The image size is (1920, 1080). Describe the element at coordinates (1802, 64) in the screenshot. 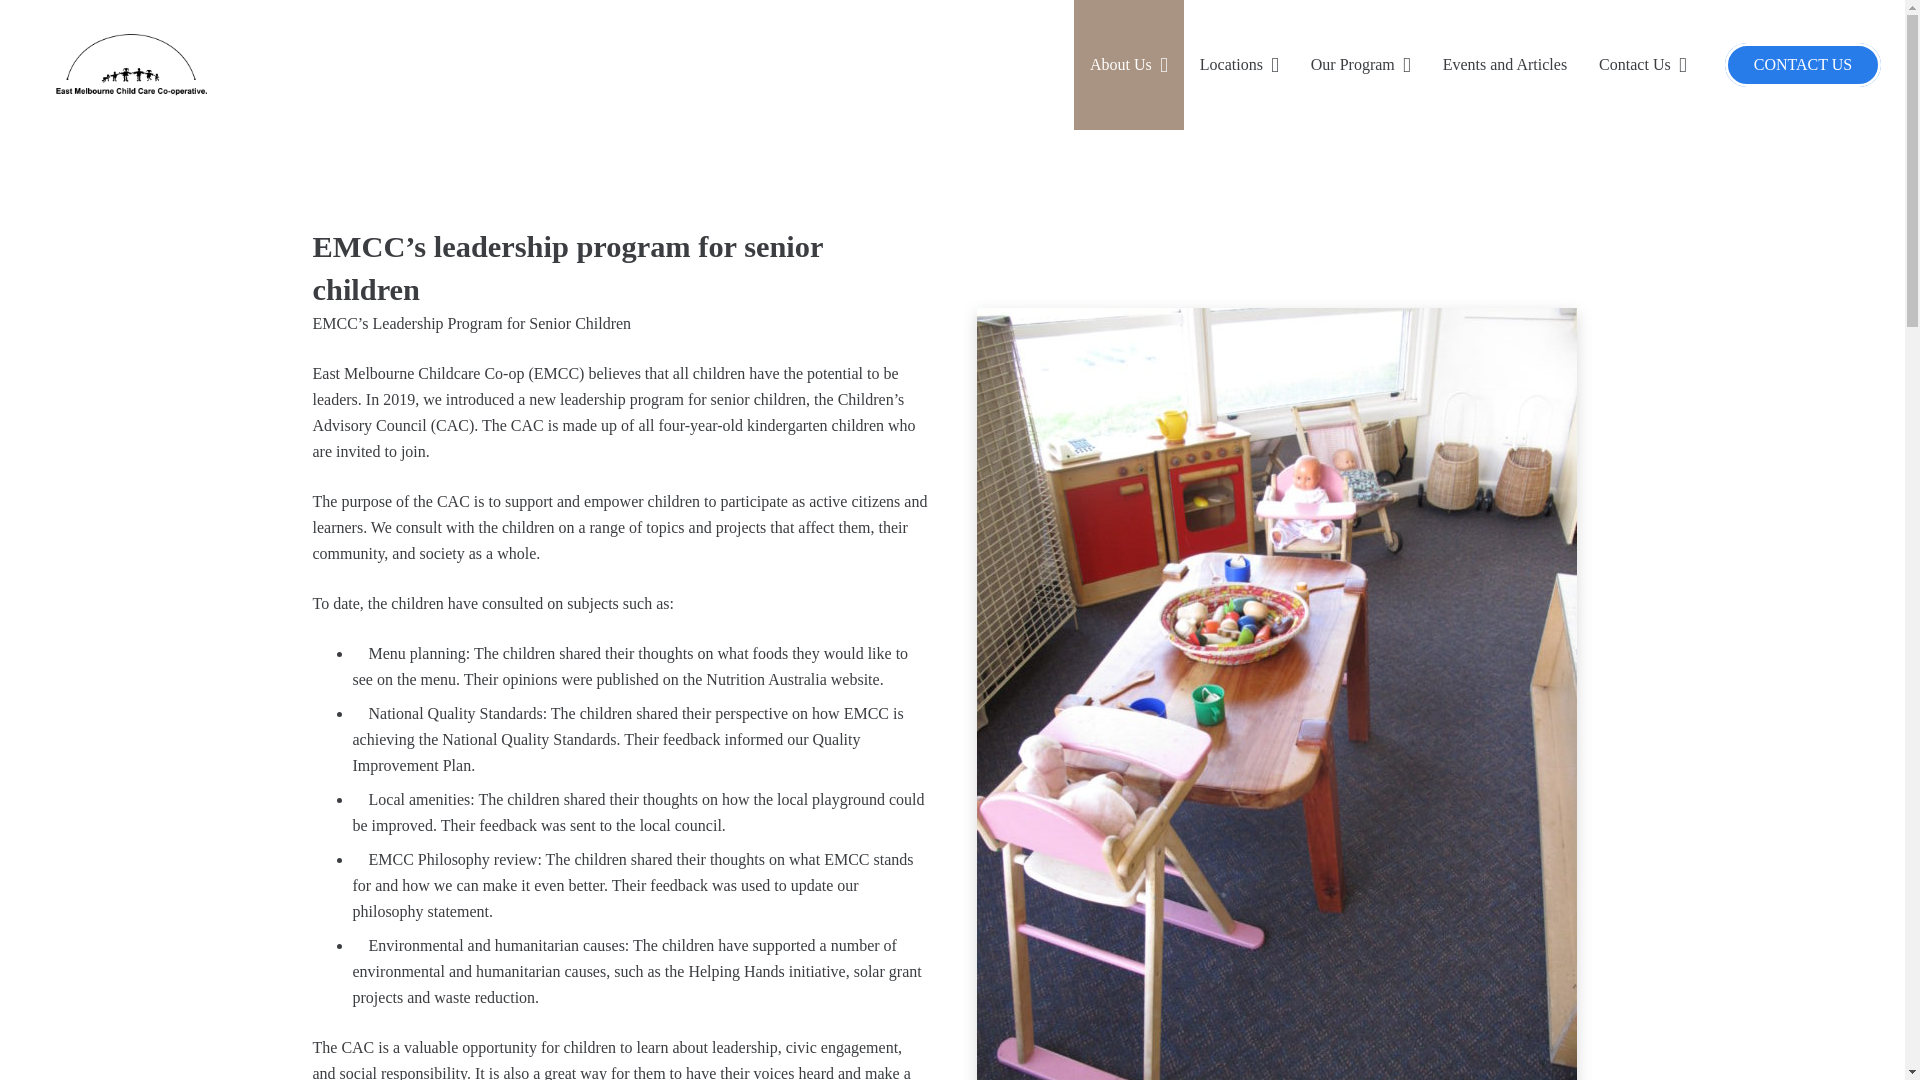

I see `CONTACT US` at that location.